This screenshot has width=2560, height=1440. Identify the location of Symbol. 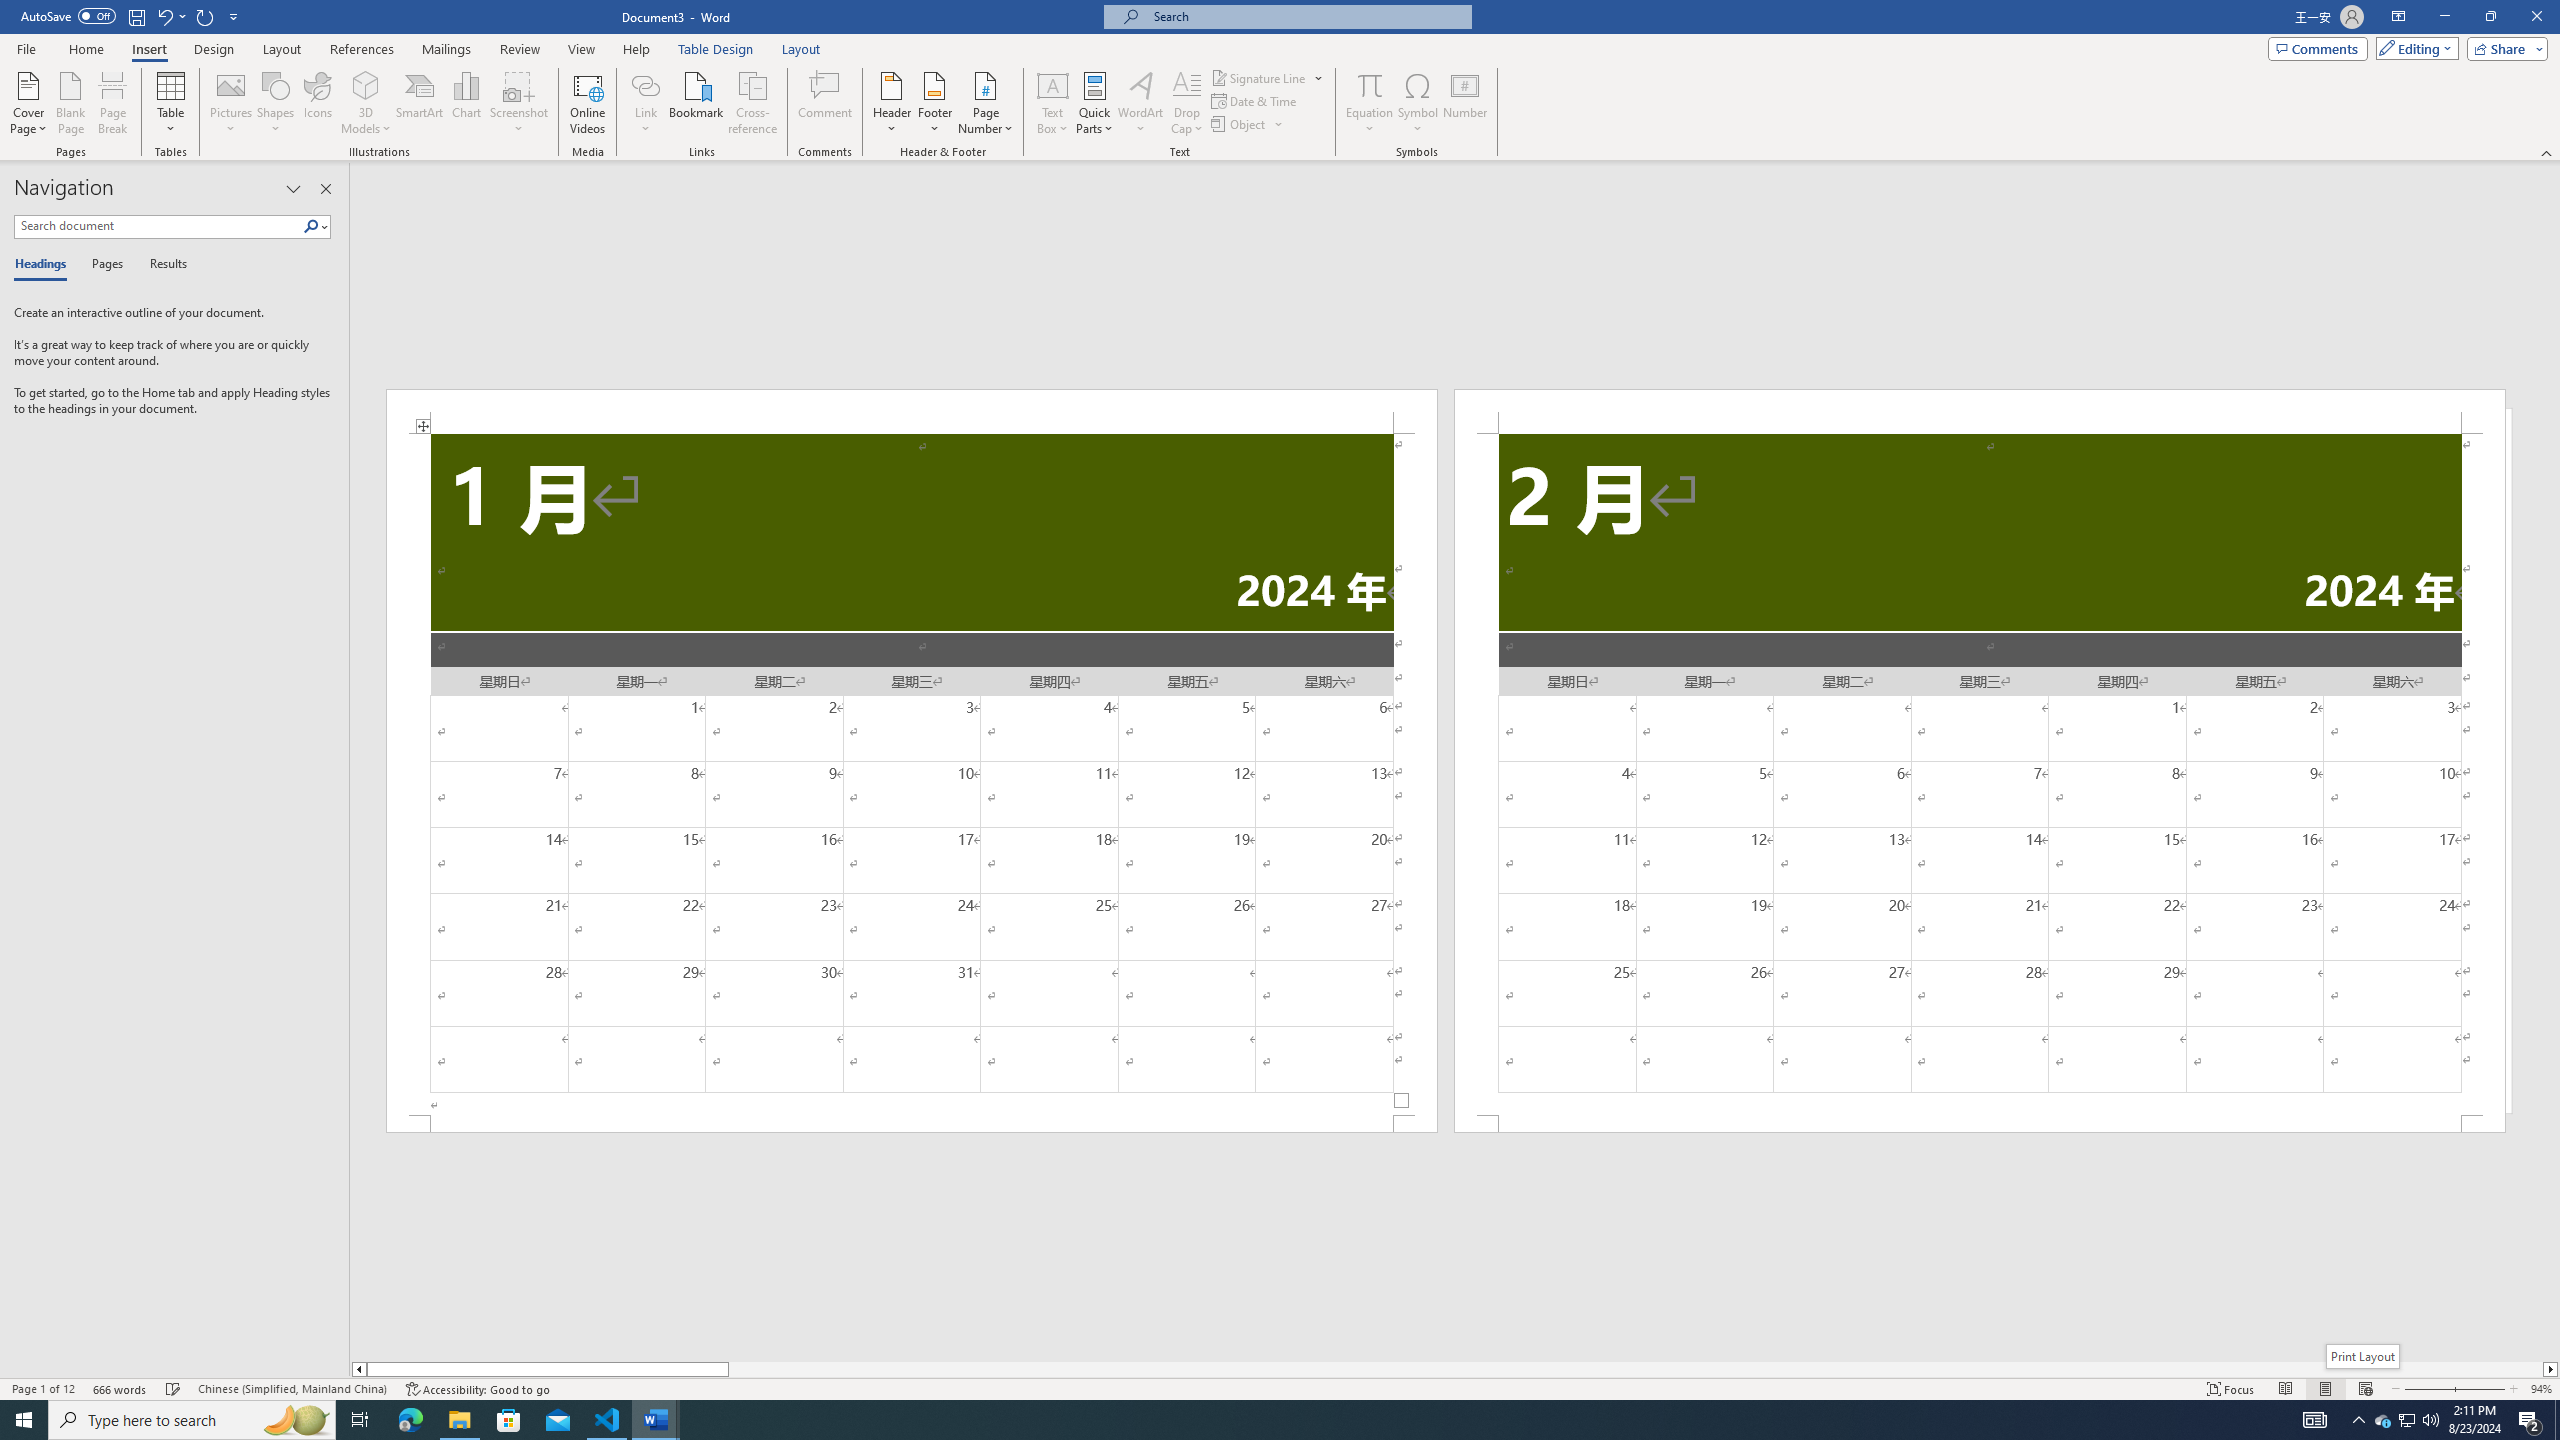
(1418, 103).